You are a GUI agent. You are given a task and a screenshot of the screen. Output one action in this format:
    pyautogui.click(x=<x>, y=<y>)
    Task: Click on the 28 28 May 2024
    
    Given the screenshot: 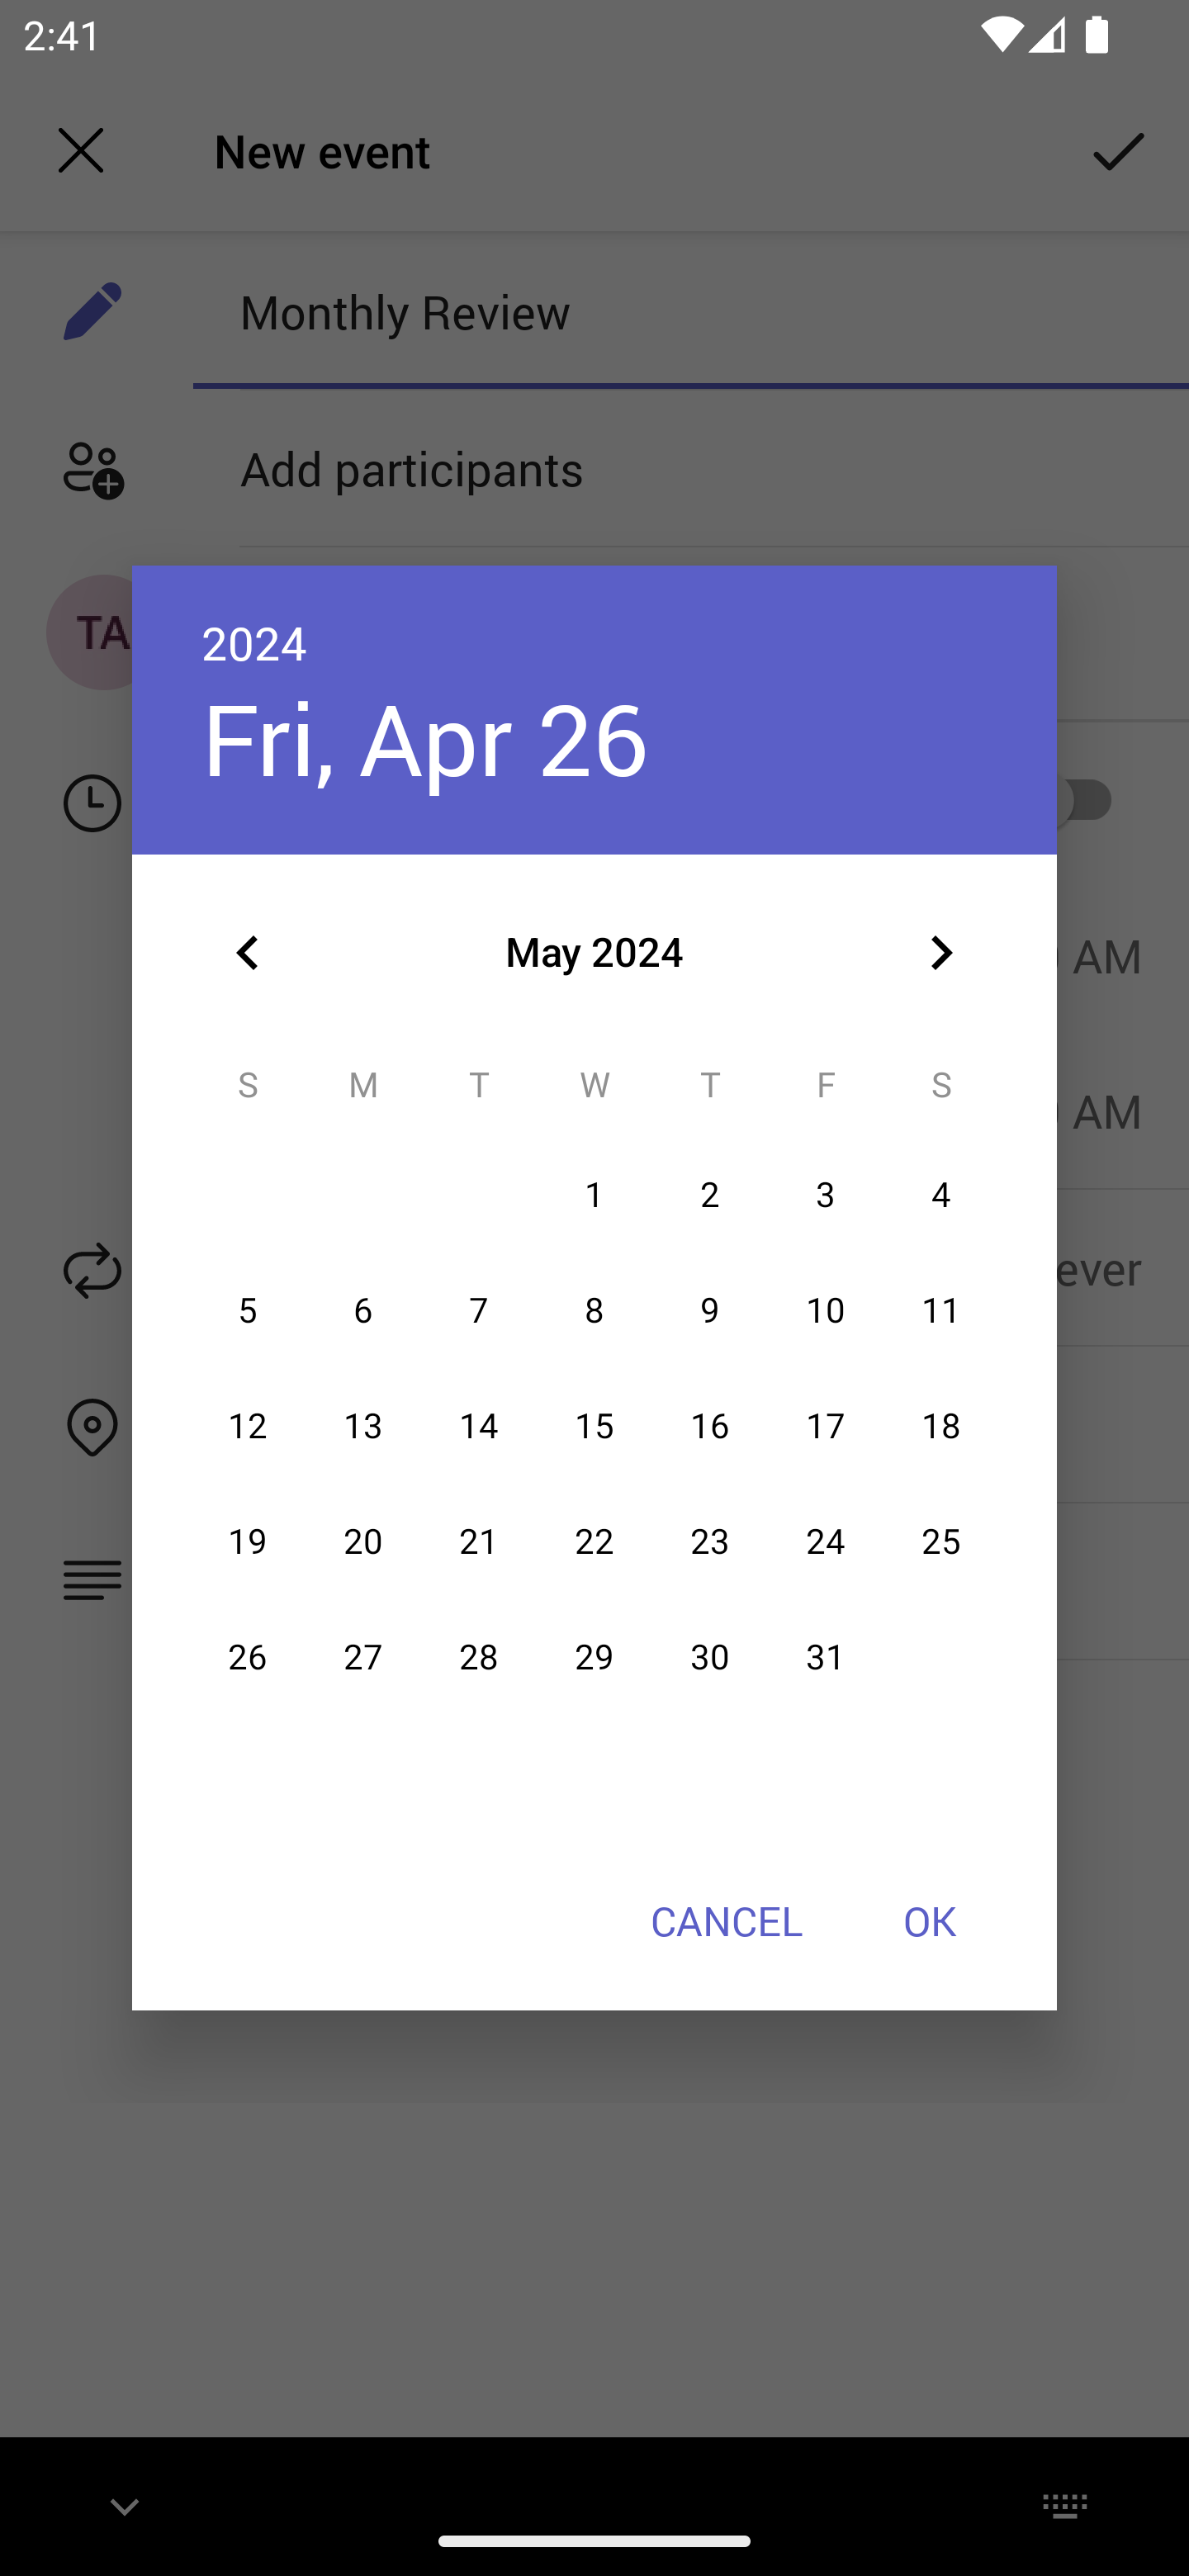 What is the action you would take?
    pyautogui.click(x=478, y=1657)
    